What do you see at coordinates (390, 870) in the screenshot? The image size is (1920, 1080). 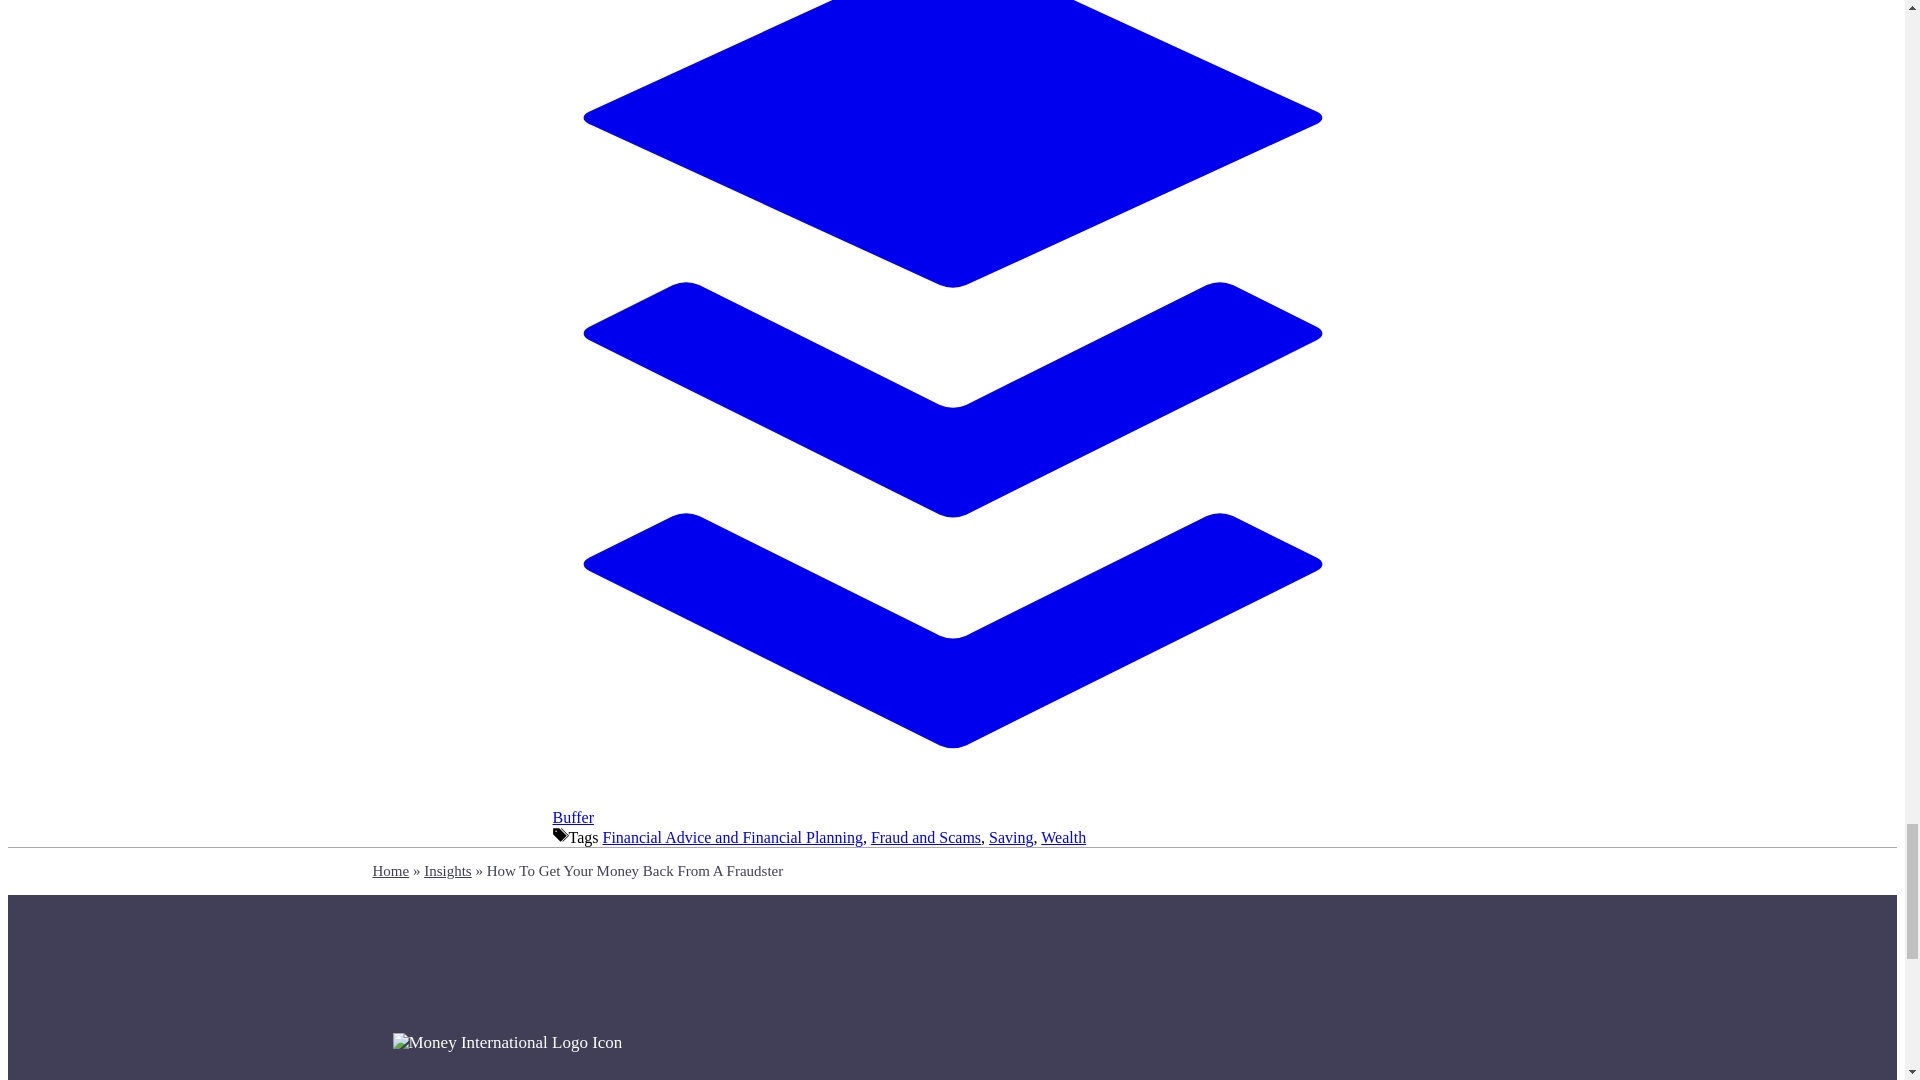 I see `Home` at bounding box center [390, 870].